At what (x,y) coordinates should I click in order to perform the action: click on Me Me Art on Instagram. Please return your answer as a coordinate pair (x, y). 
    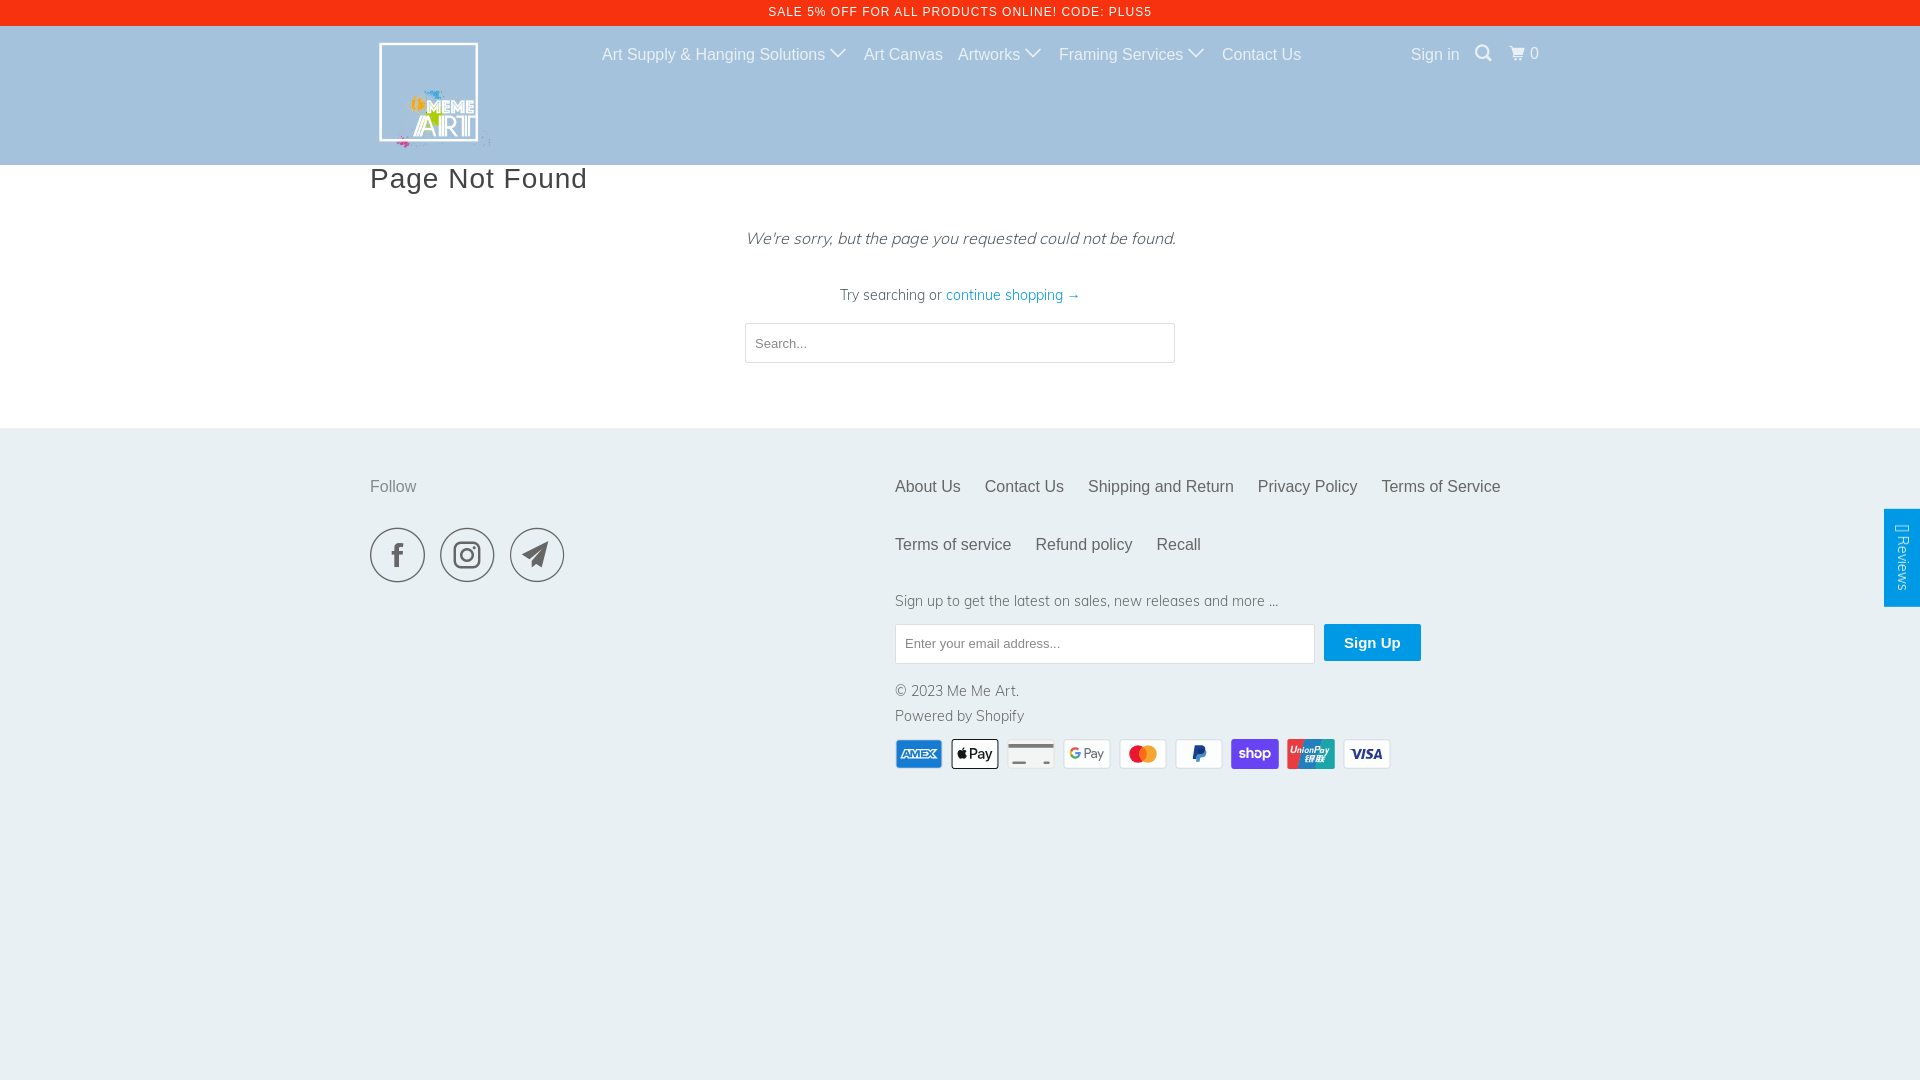
    Looking at the image, I should click on (473, 554).